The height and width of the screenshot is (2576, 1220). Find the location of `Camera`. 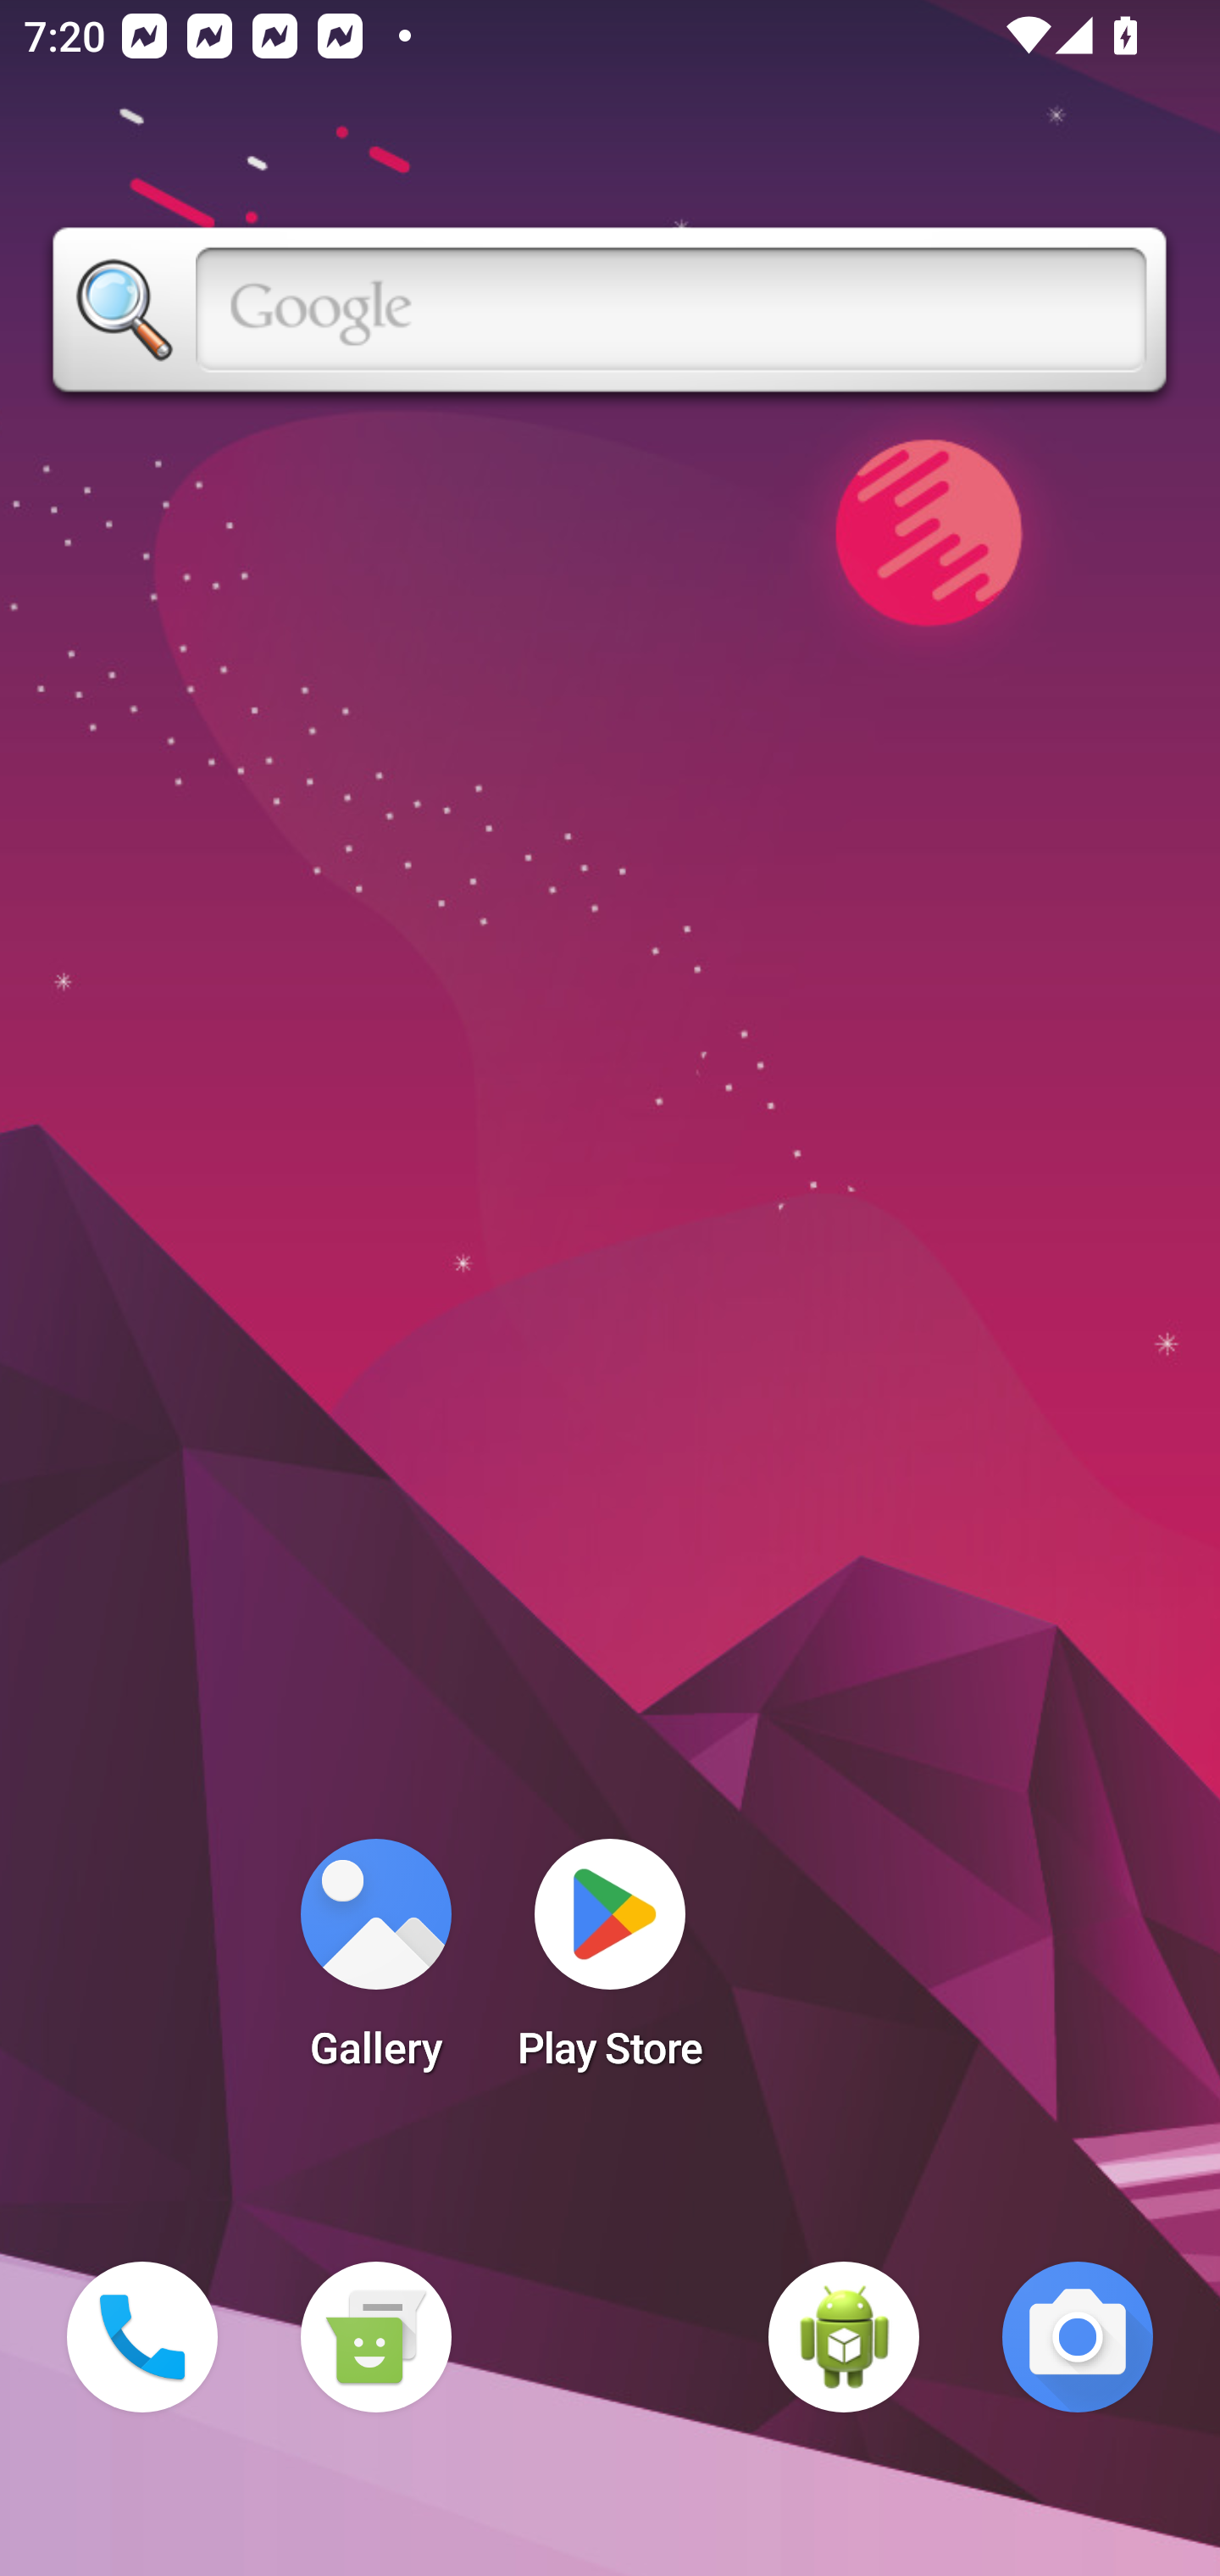

Camera is located at coordinates (1078, 2337).